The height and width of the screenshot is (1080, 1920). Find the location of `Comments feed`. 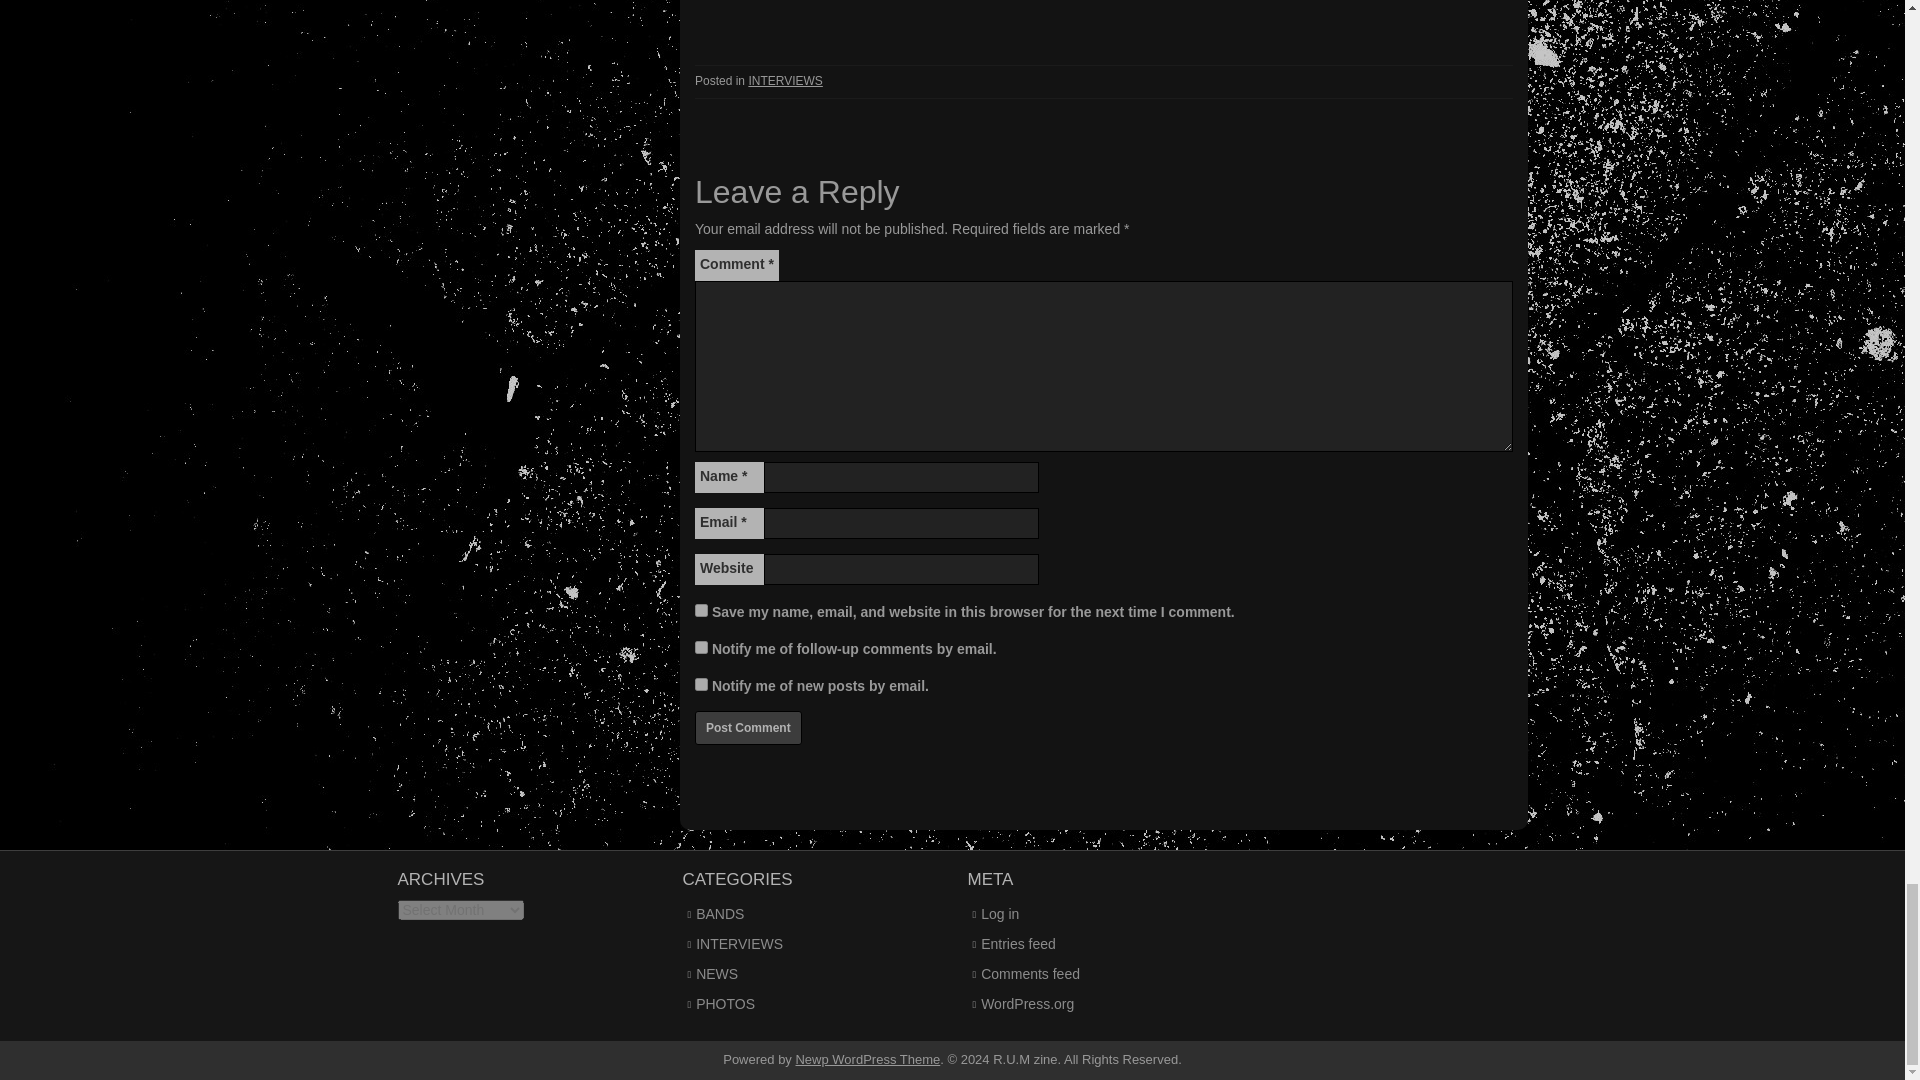

Comments feed is located at coordinates (1030, 973).